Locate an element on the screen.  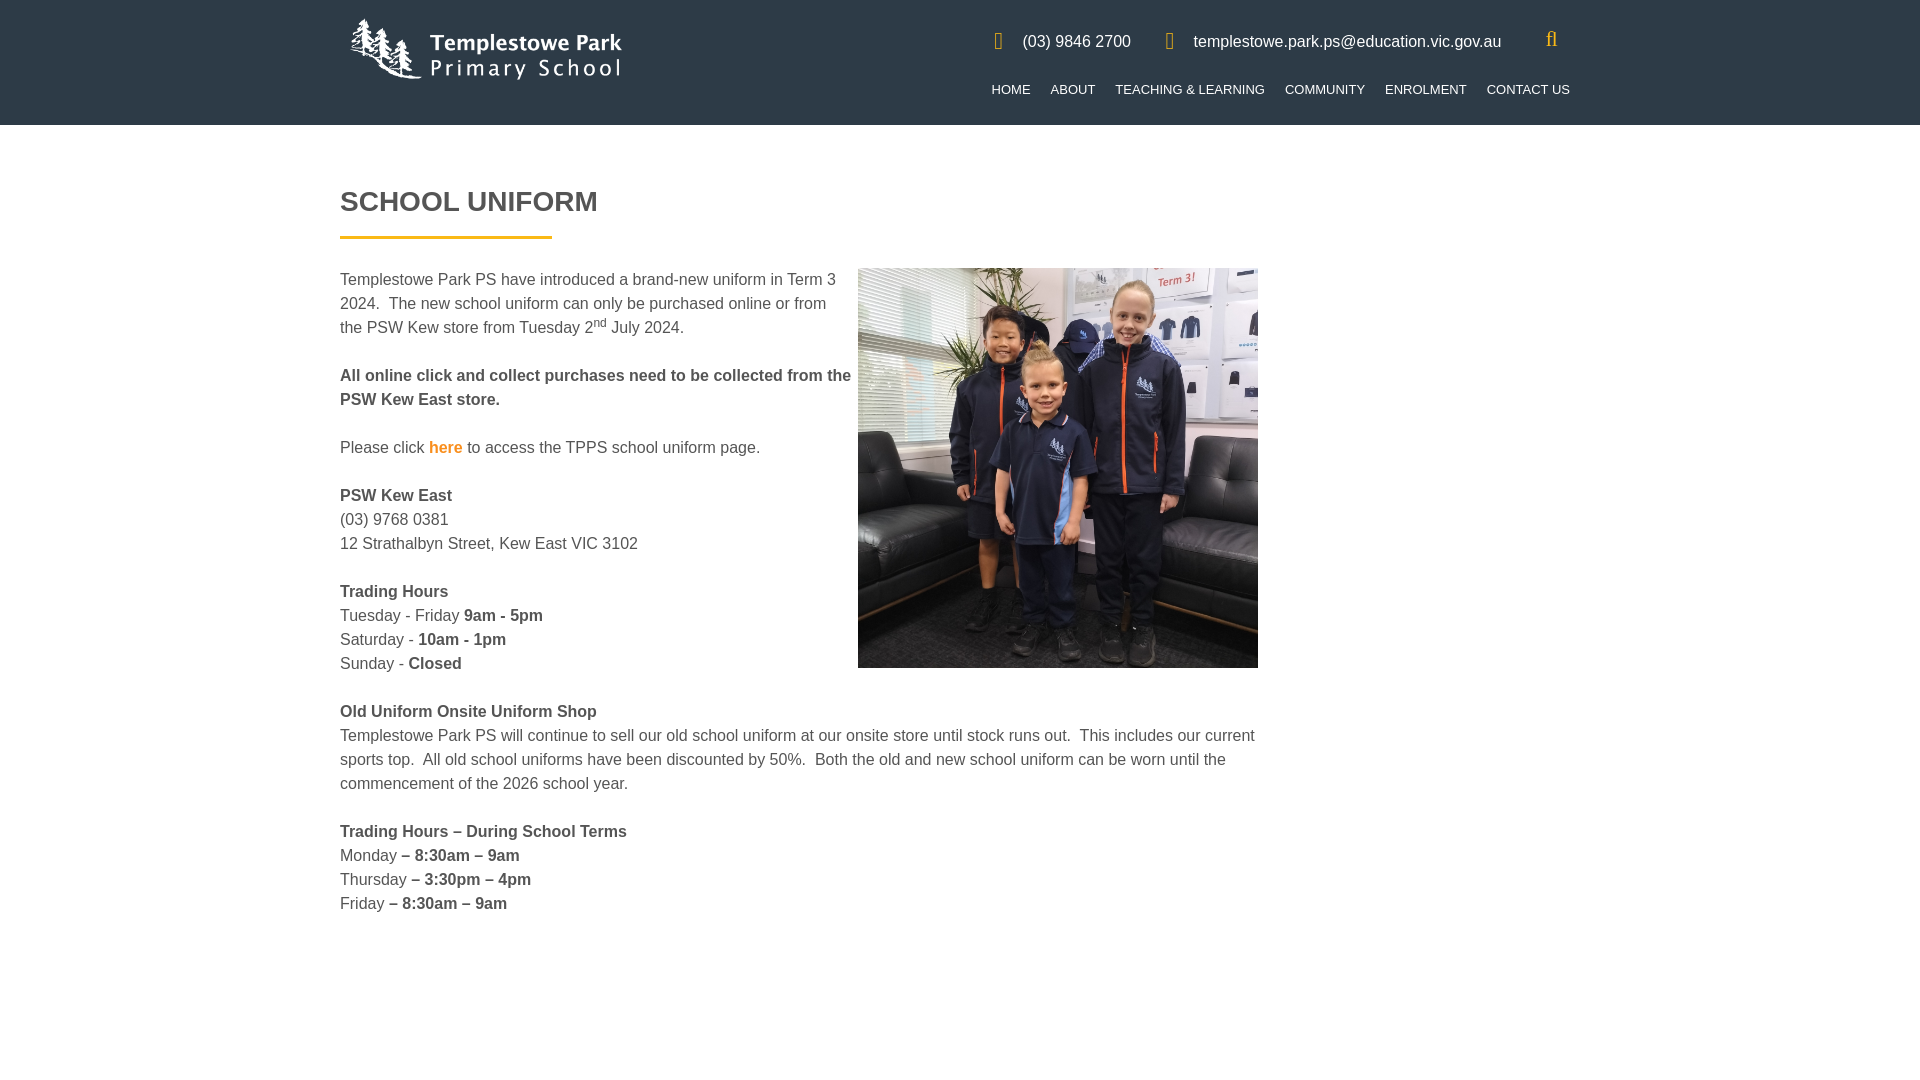
HOME is located at coordinates (1010, 90).